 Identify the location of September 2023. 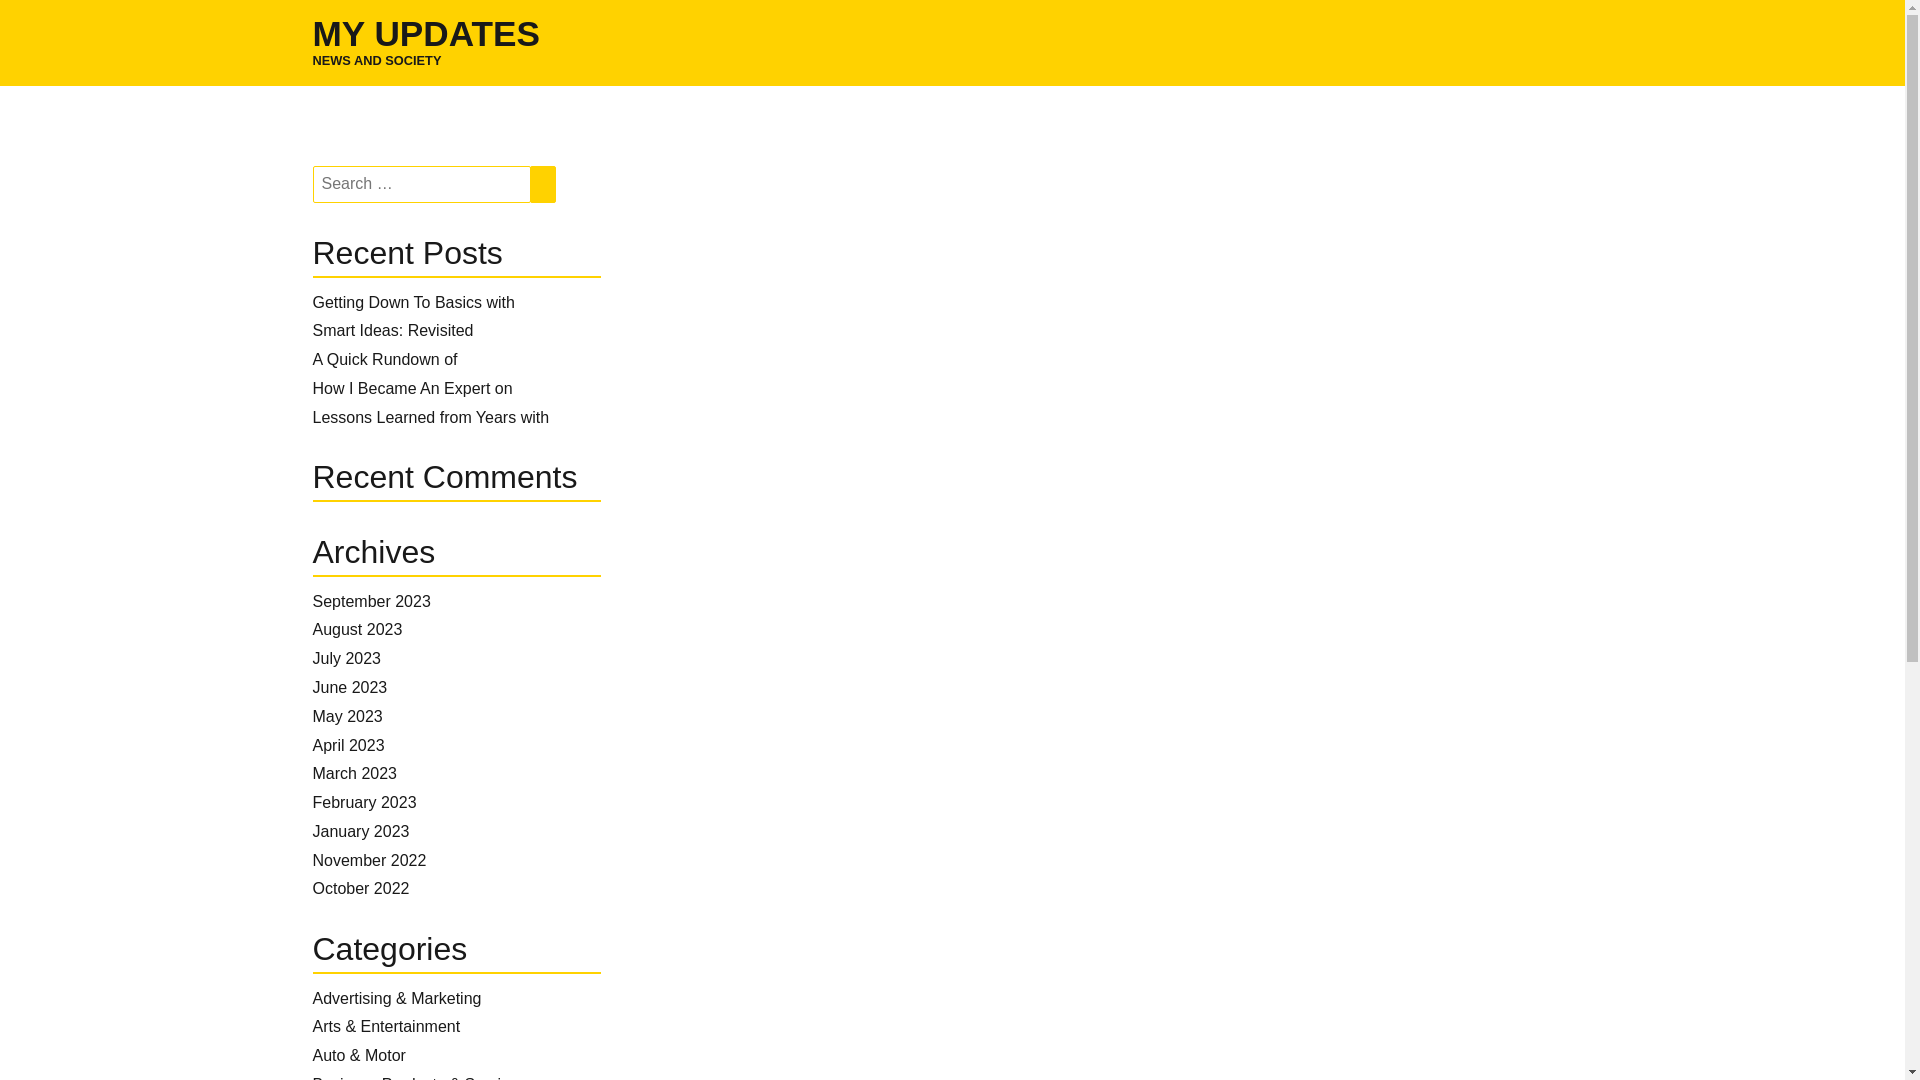
(370, 601).